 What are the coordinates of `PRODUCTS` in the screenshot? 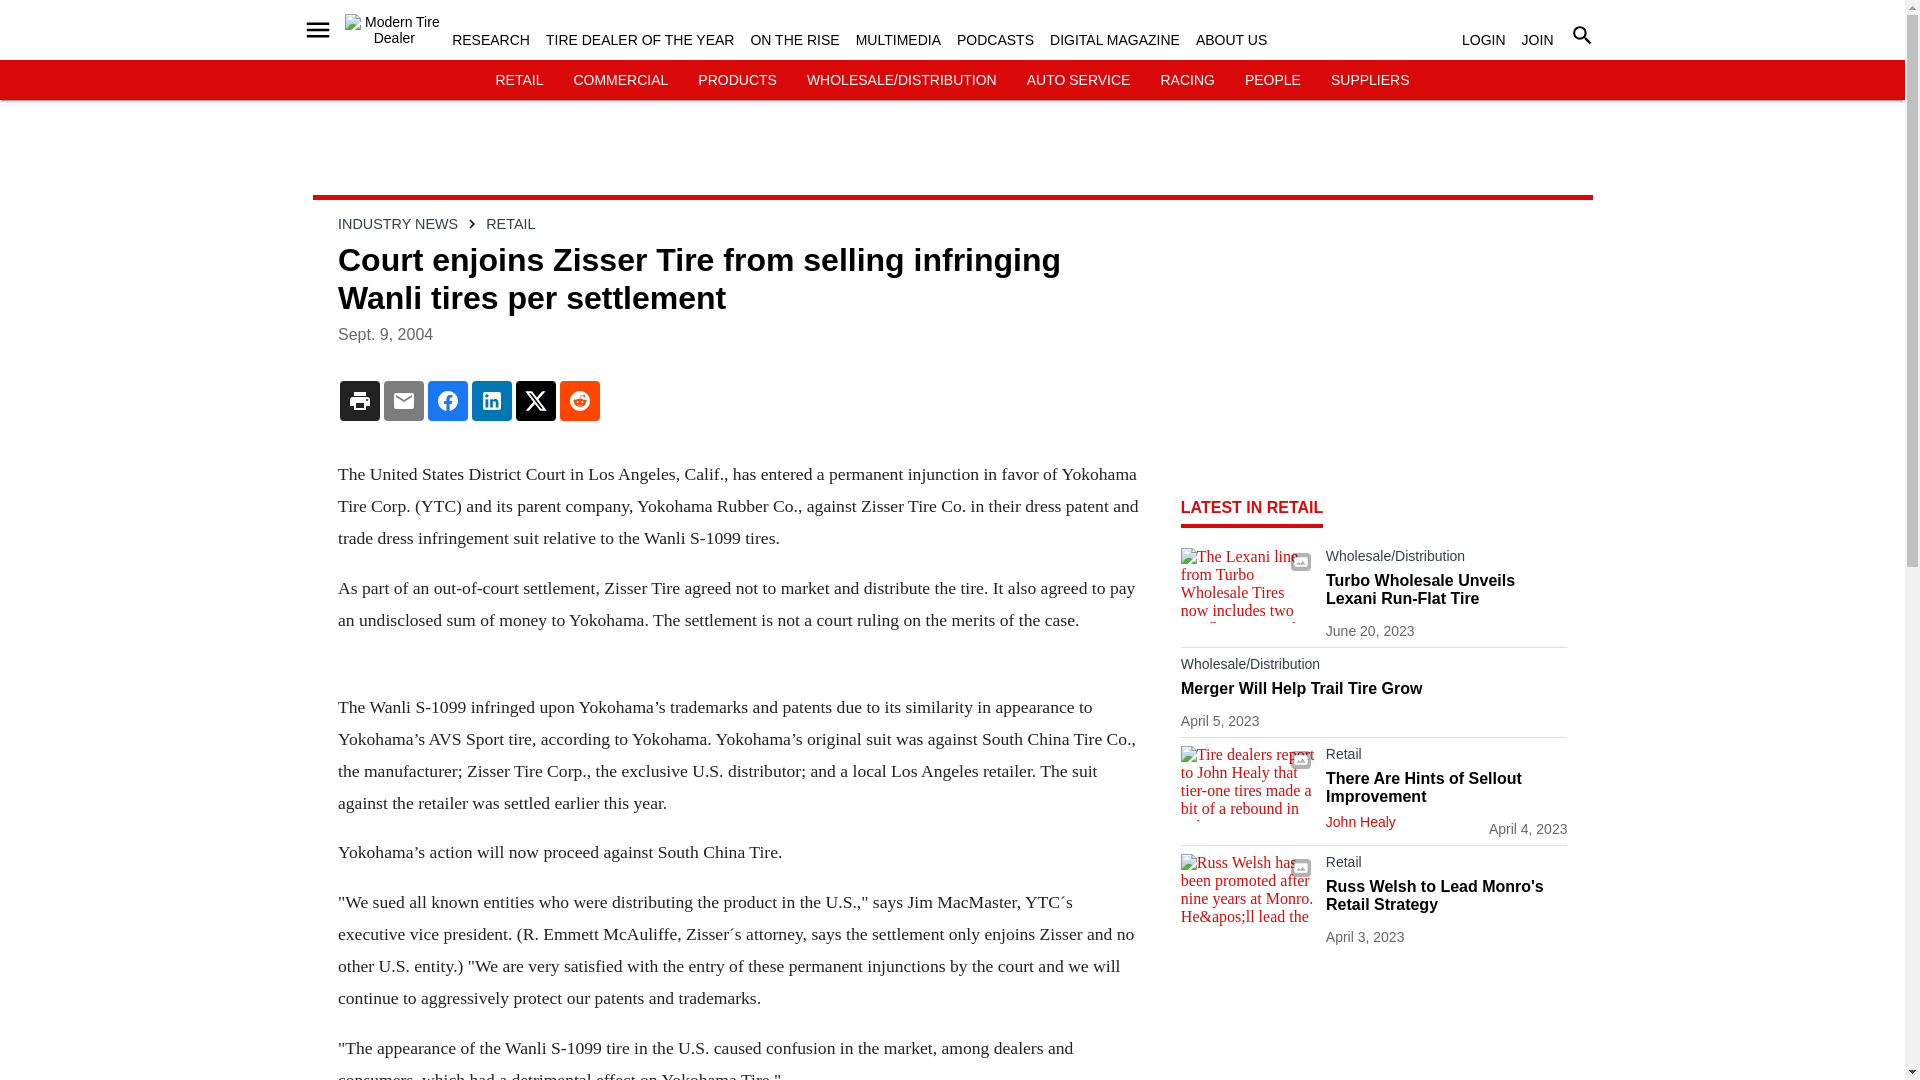 It's located at (738, 80).